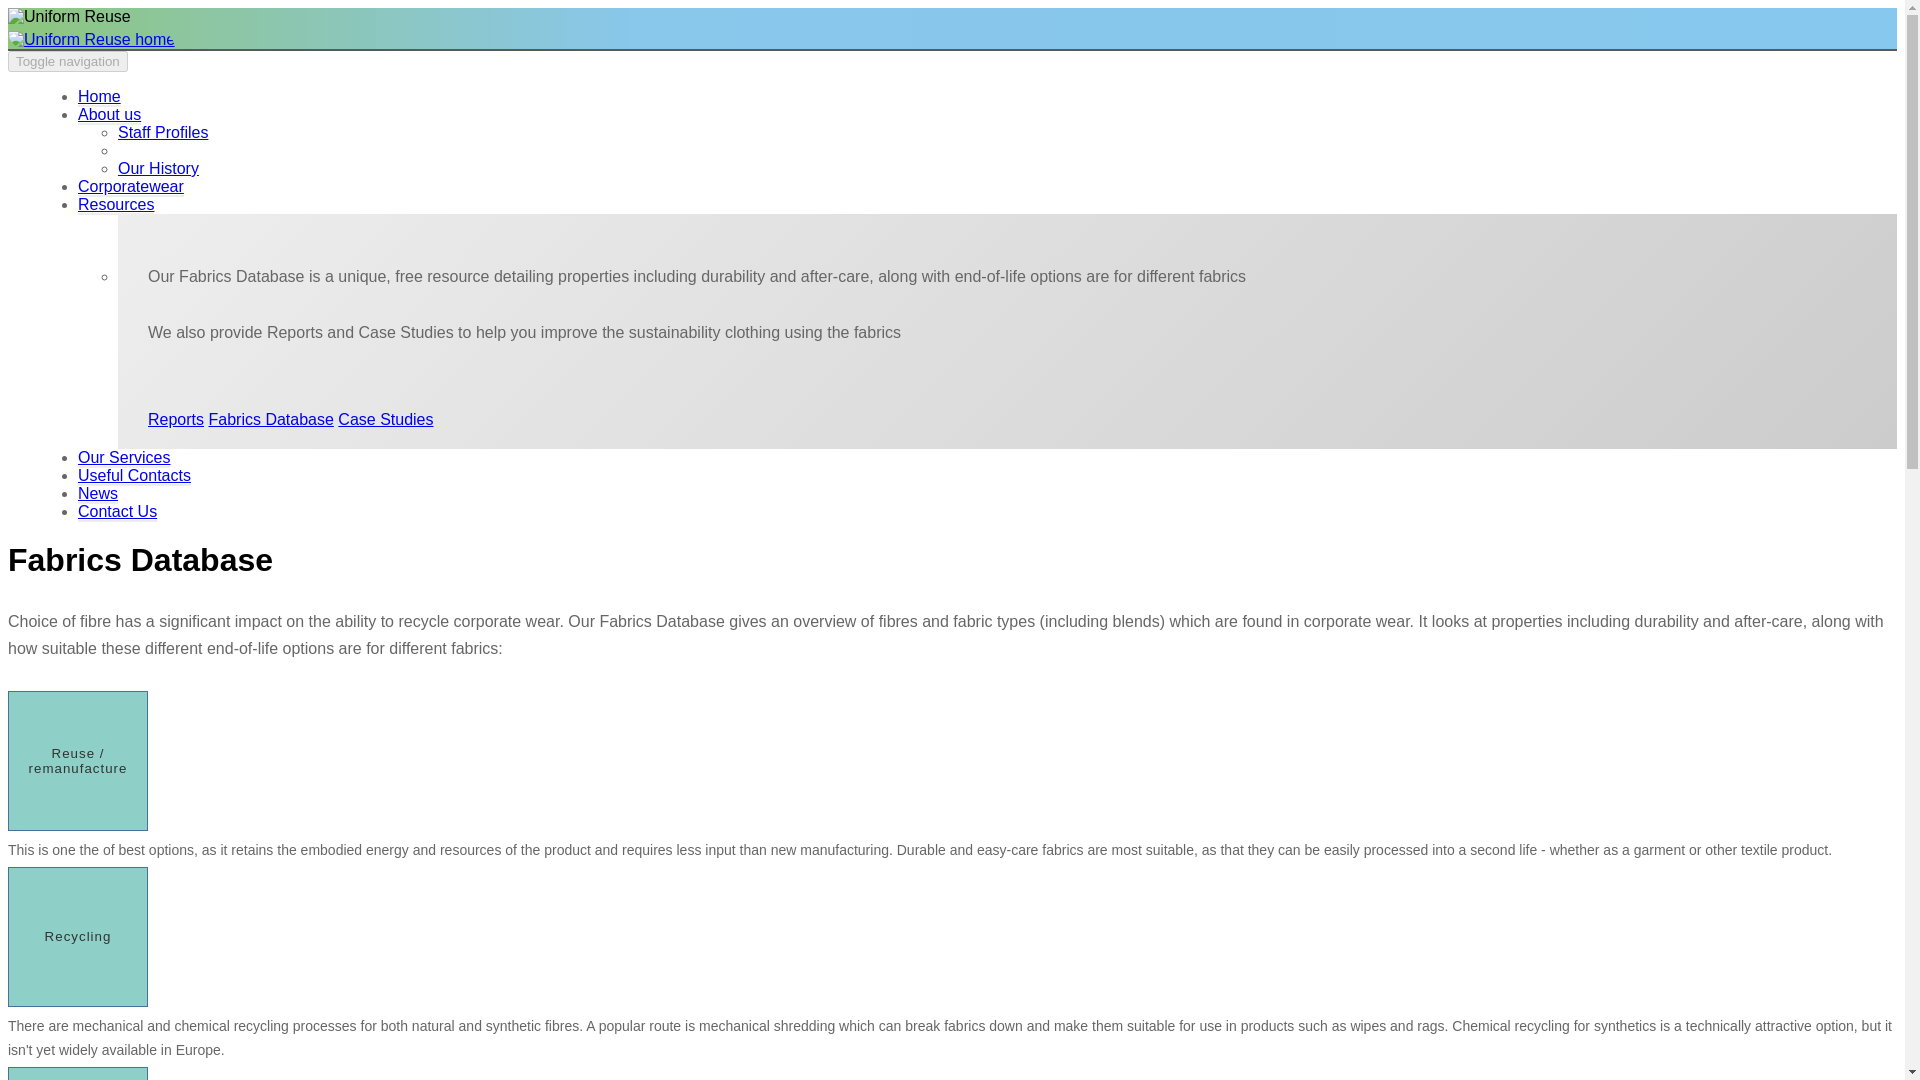 This screenshot has height=1080, width=1920. What do you see at coordinates (124, 458) in the screenshot?
I see `Our Services` at bounding box center [124, 458].